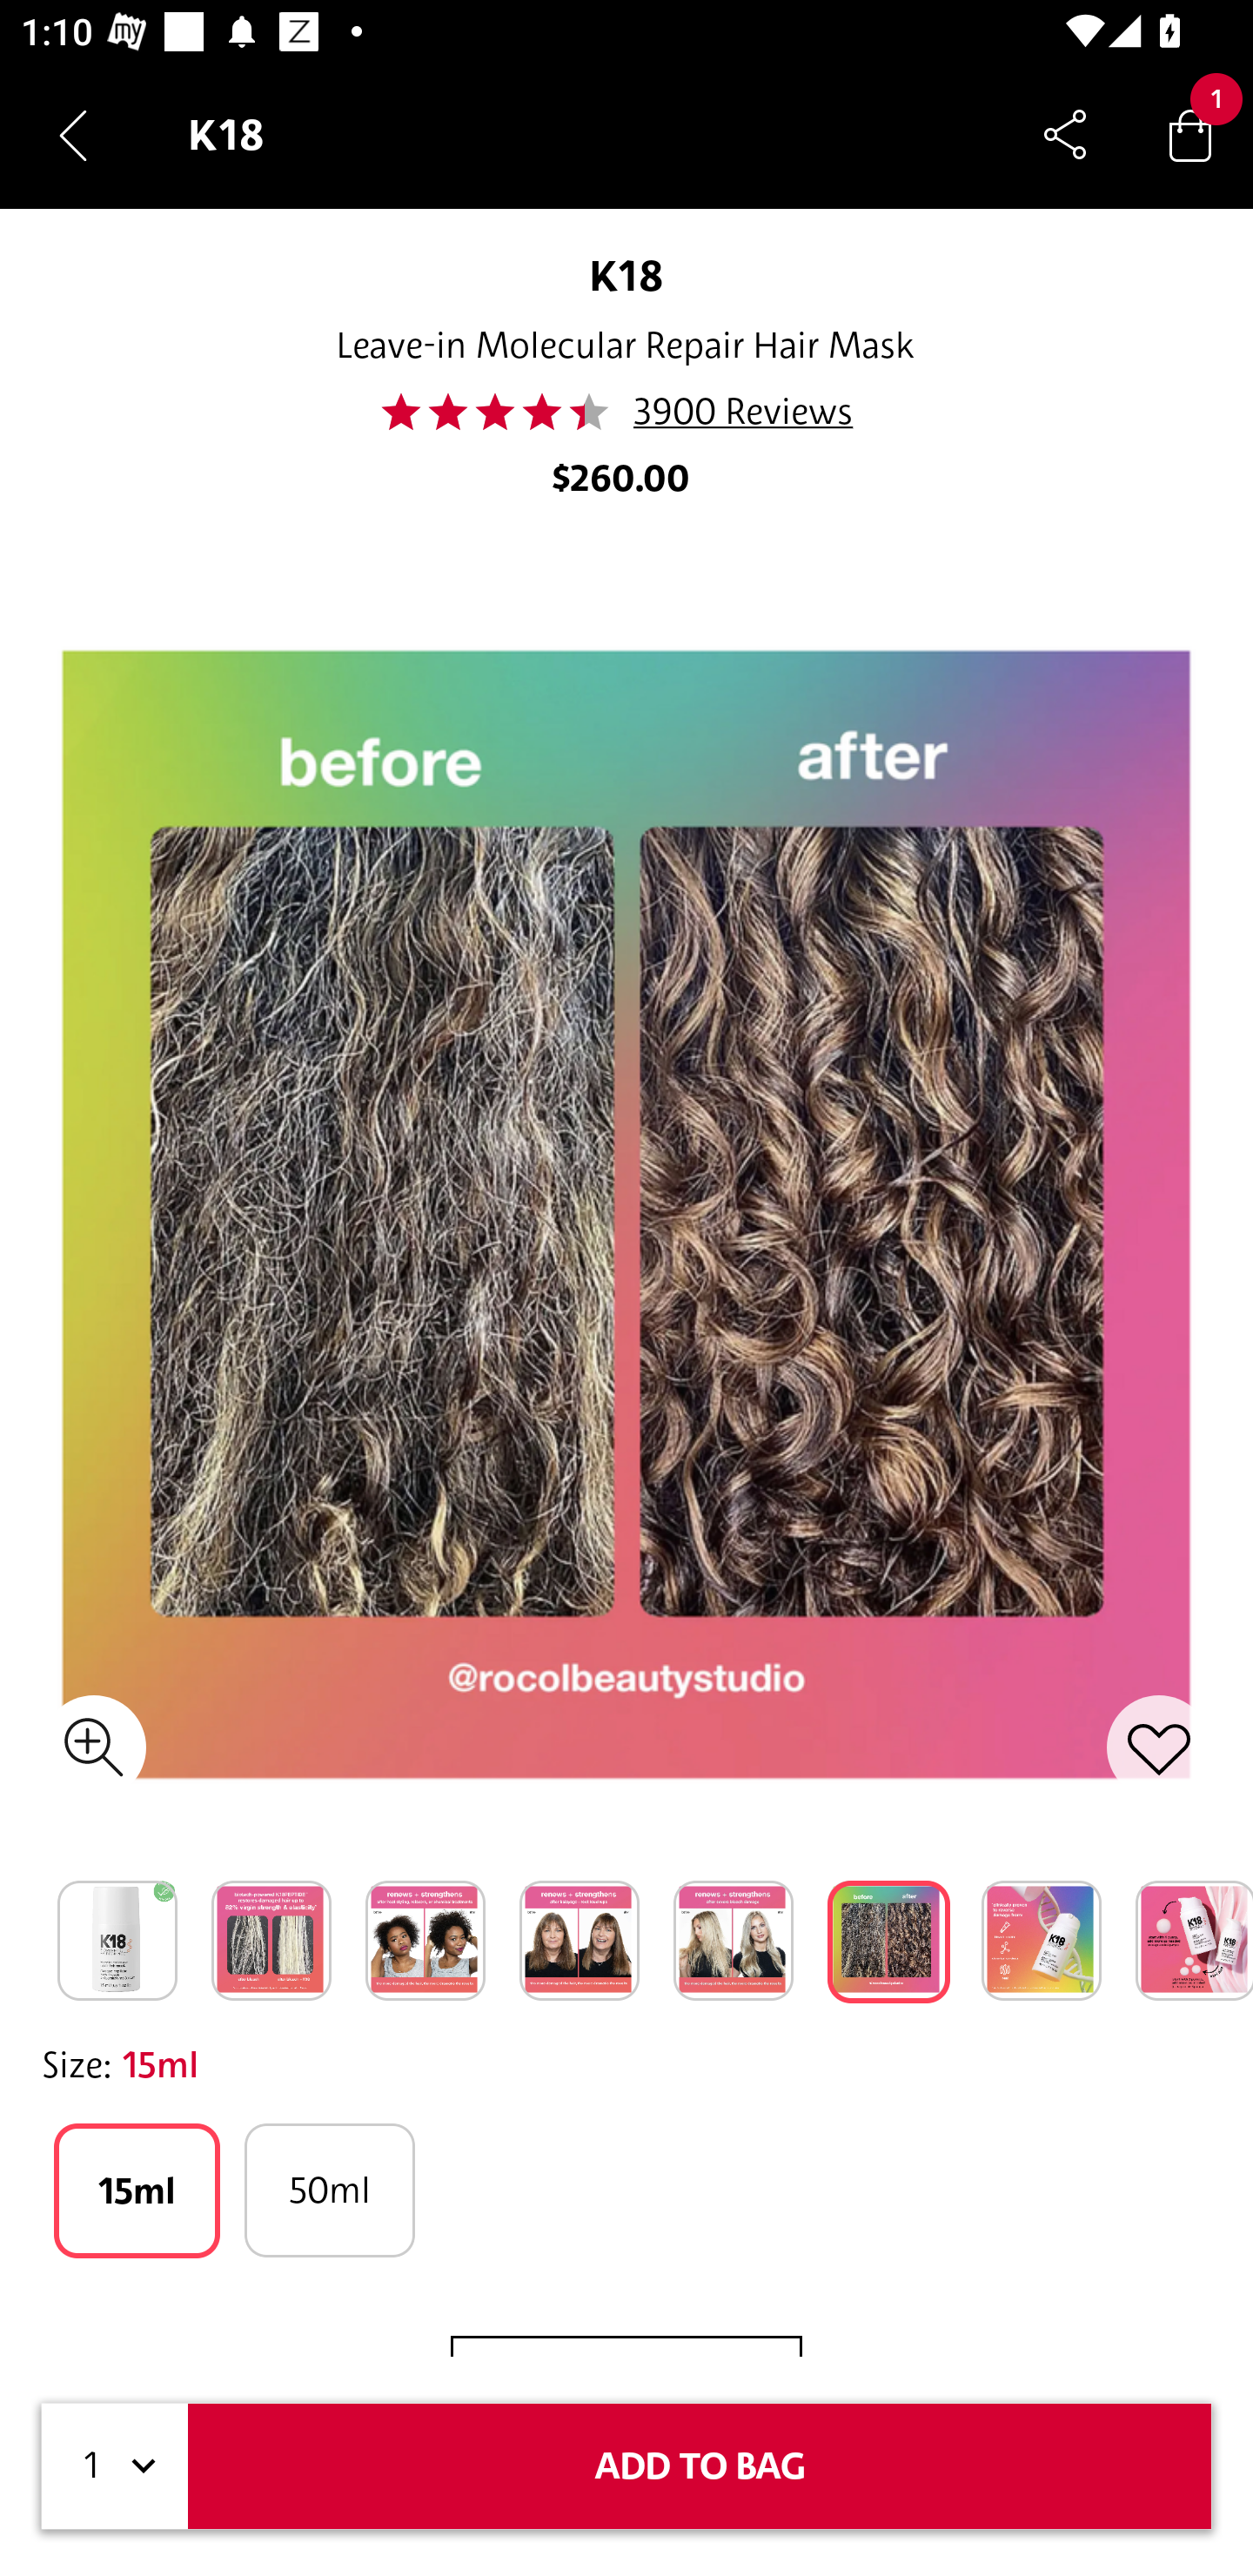 The height and width of the screenshot is (2576, 1253). Describe the element at coordinates (137, 2190) in the screenshot. I see `15ml` at that location.